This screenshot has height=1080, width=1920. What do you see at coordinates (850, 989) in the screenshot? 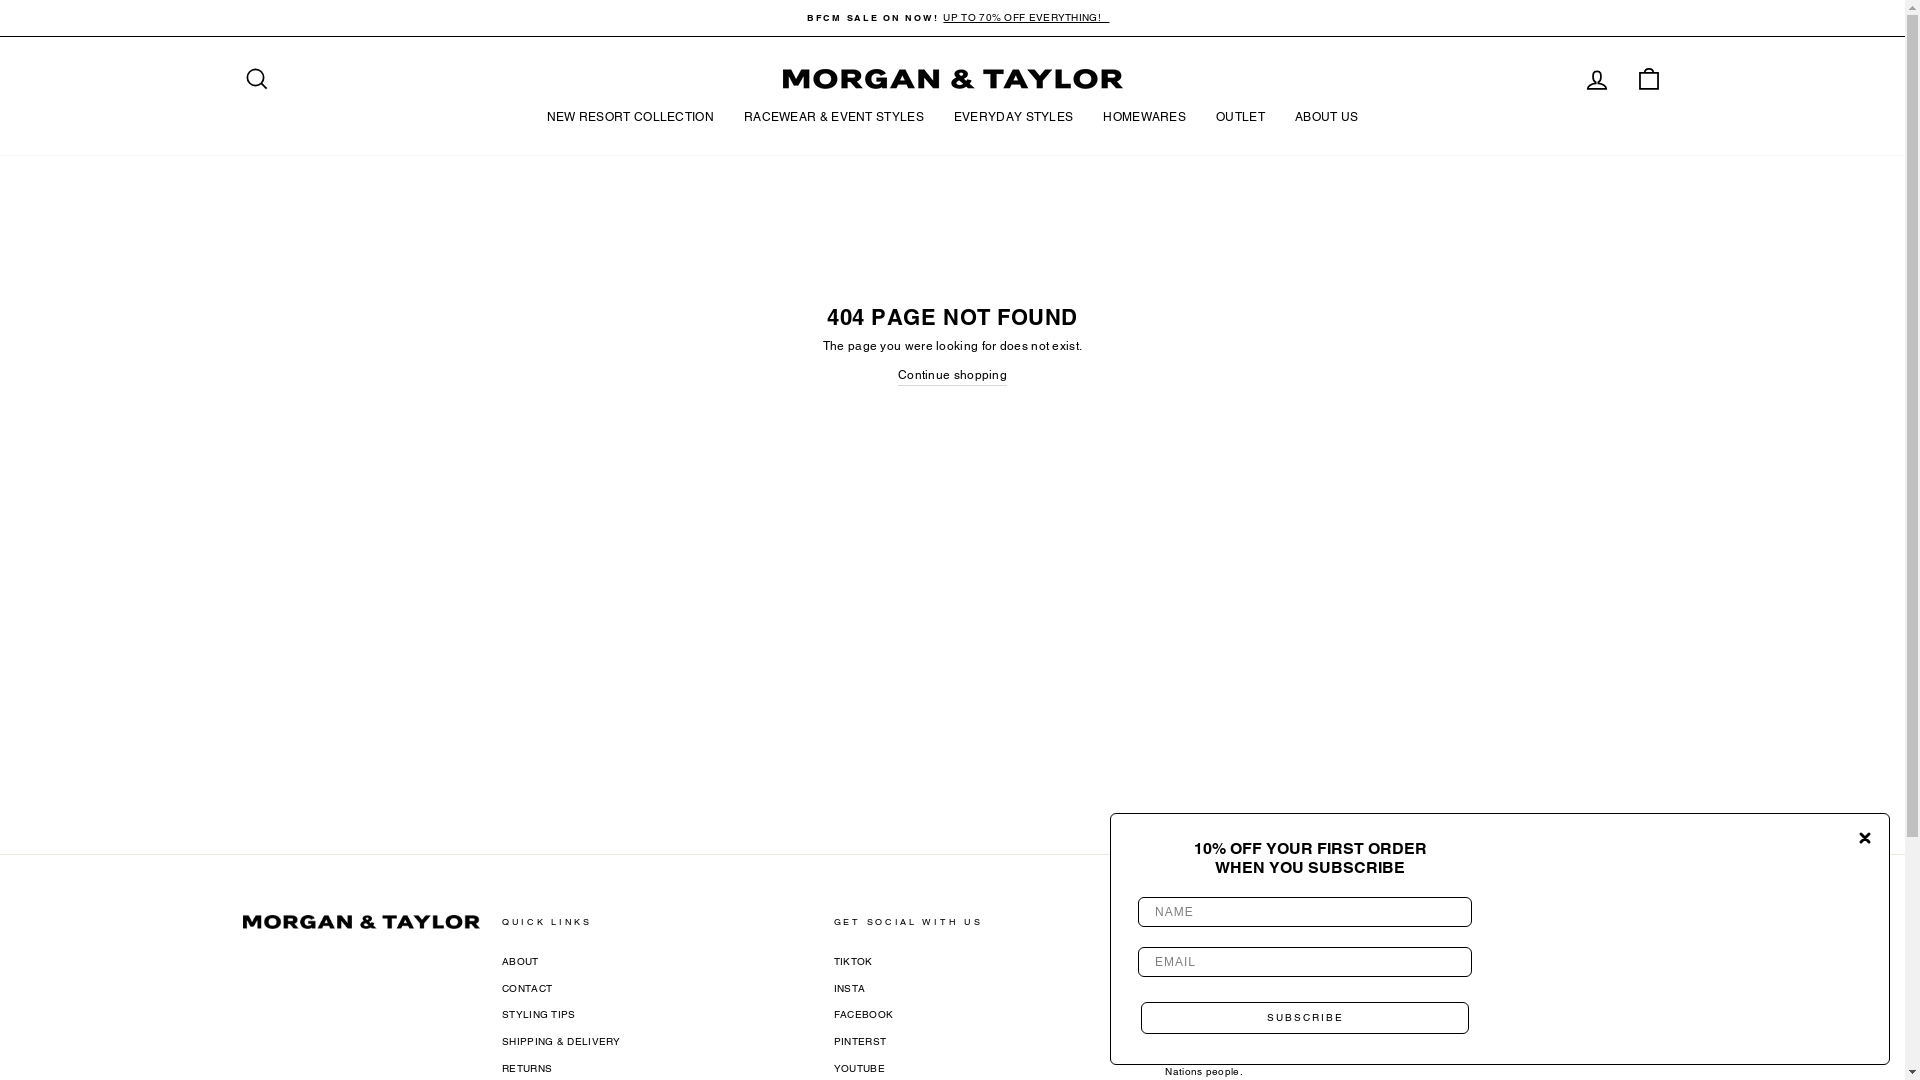
I see `INSTA` at bounding box center [850, 989].